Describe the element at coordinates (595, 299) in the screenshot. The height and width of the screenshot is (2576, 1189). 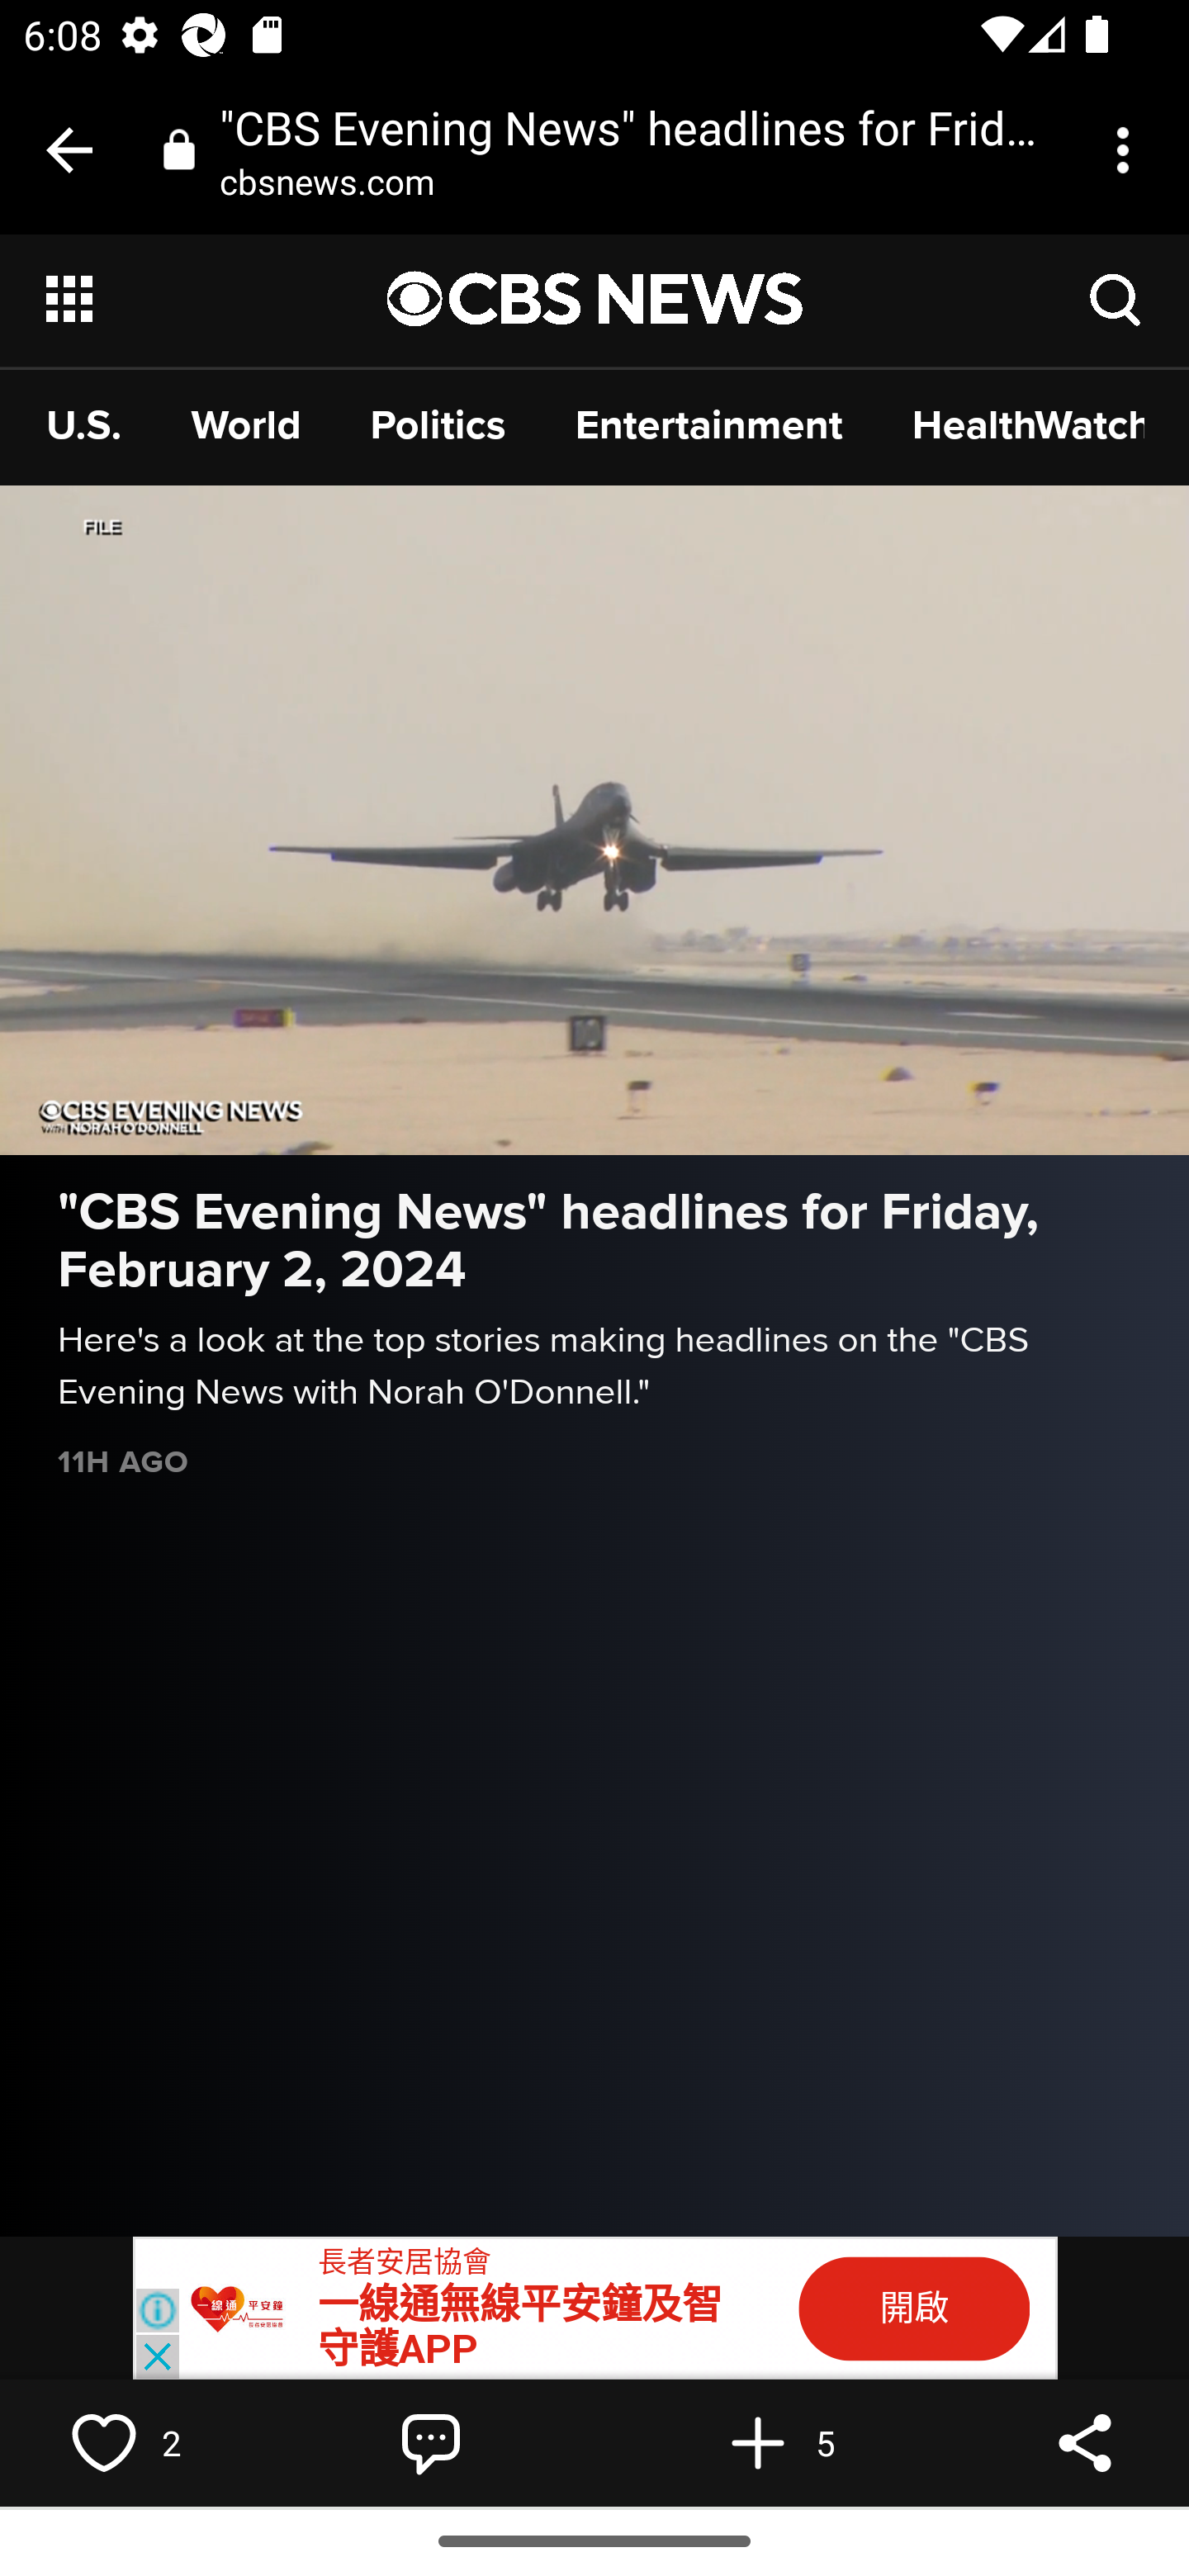
I see `Go to CBS News National home page` at that location.